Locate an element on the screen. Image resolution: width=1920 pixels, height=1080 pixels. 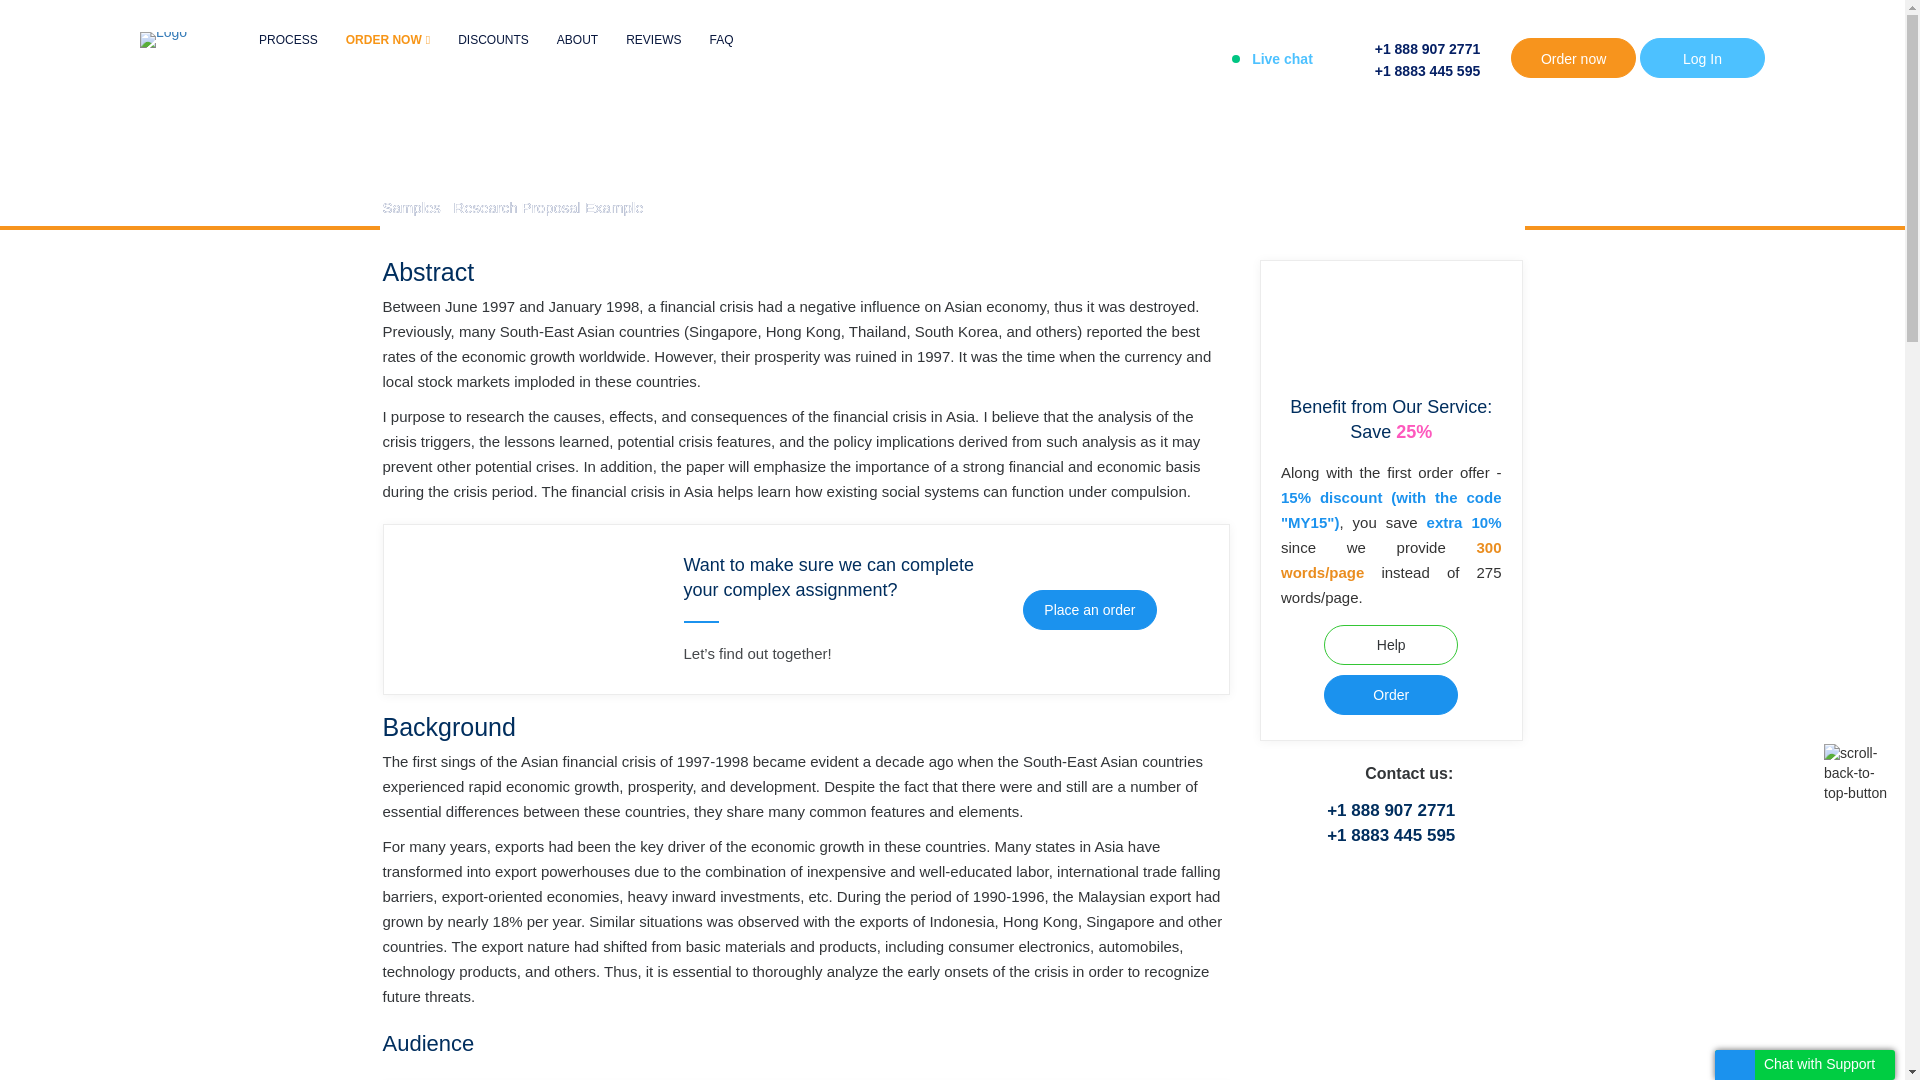
Log In is located at coordinates (1702, 57).